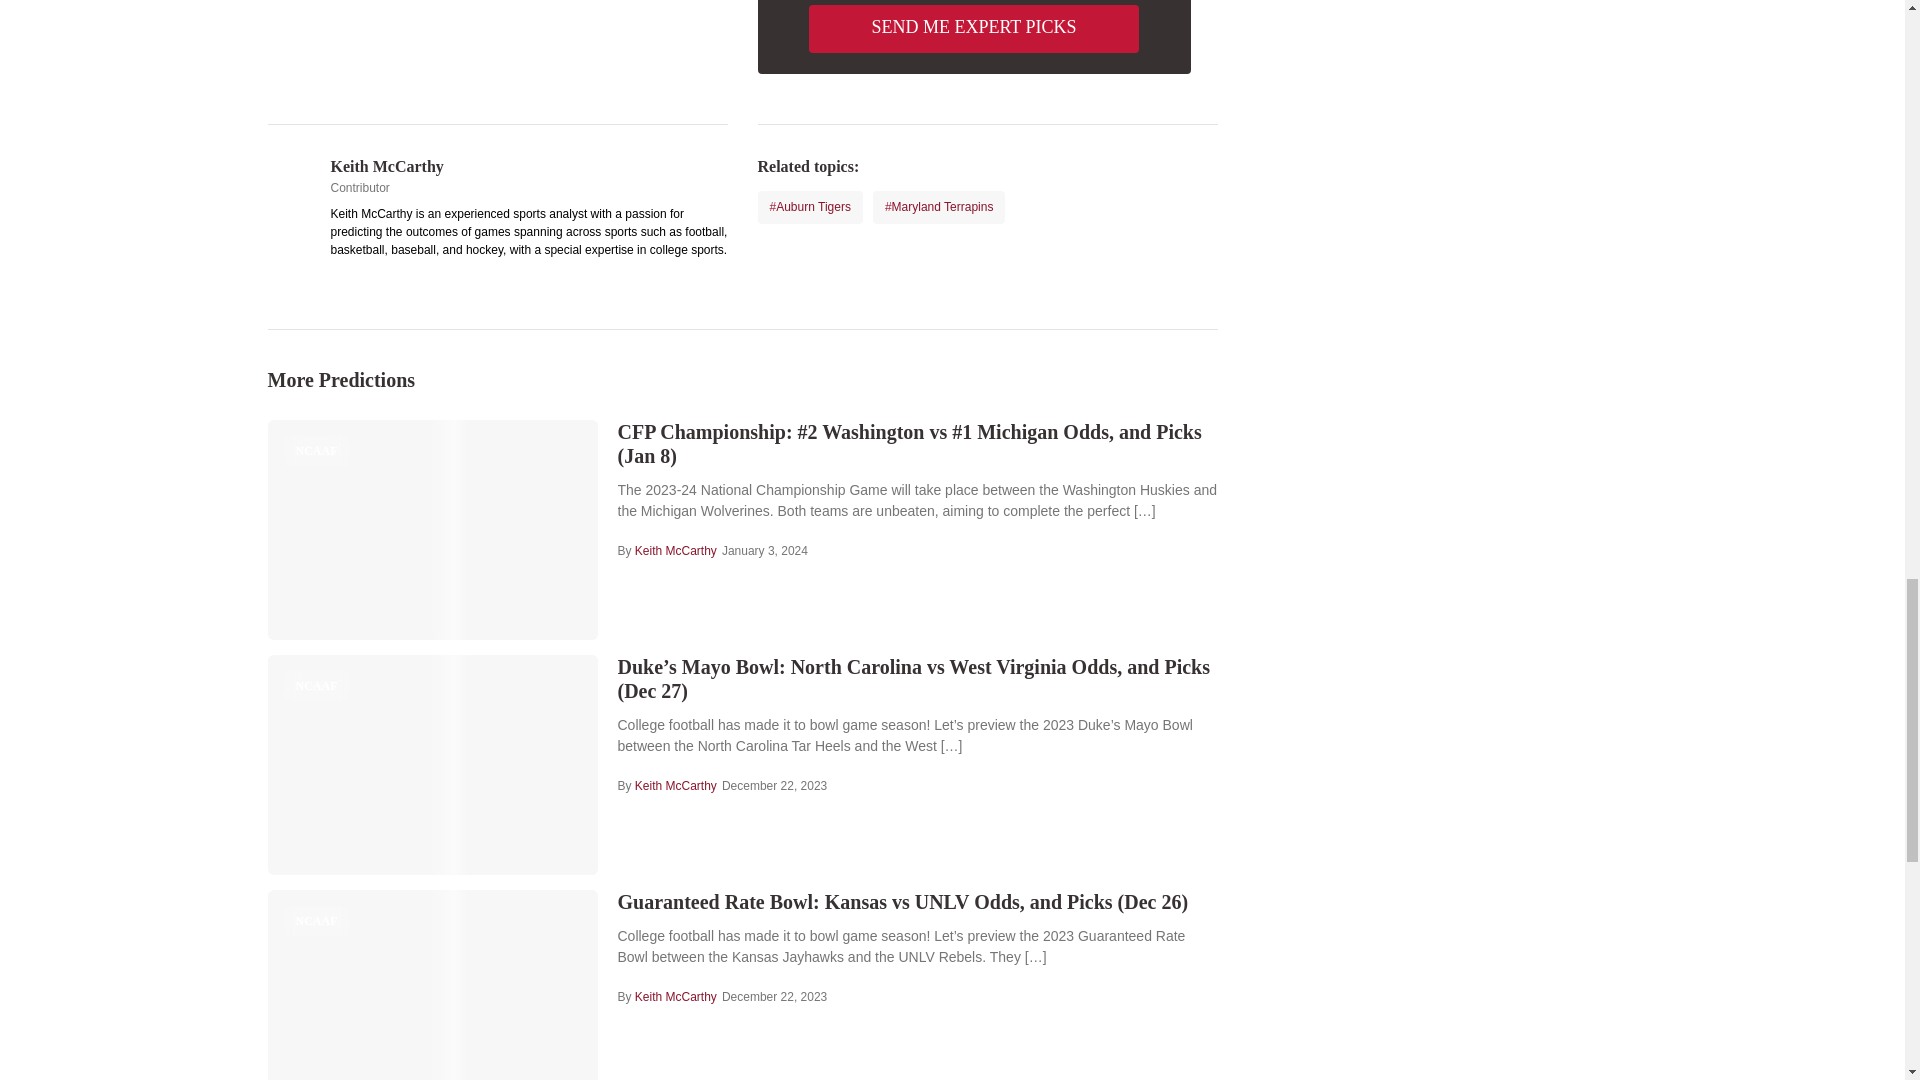 This screenshot has width=1920, height=1080. Describe the element at coordinates (676, 551) in the screenshot. I see `Posts by Keith McCarthy` at that location.